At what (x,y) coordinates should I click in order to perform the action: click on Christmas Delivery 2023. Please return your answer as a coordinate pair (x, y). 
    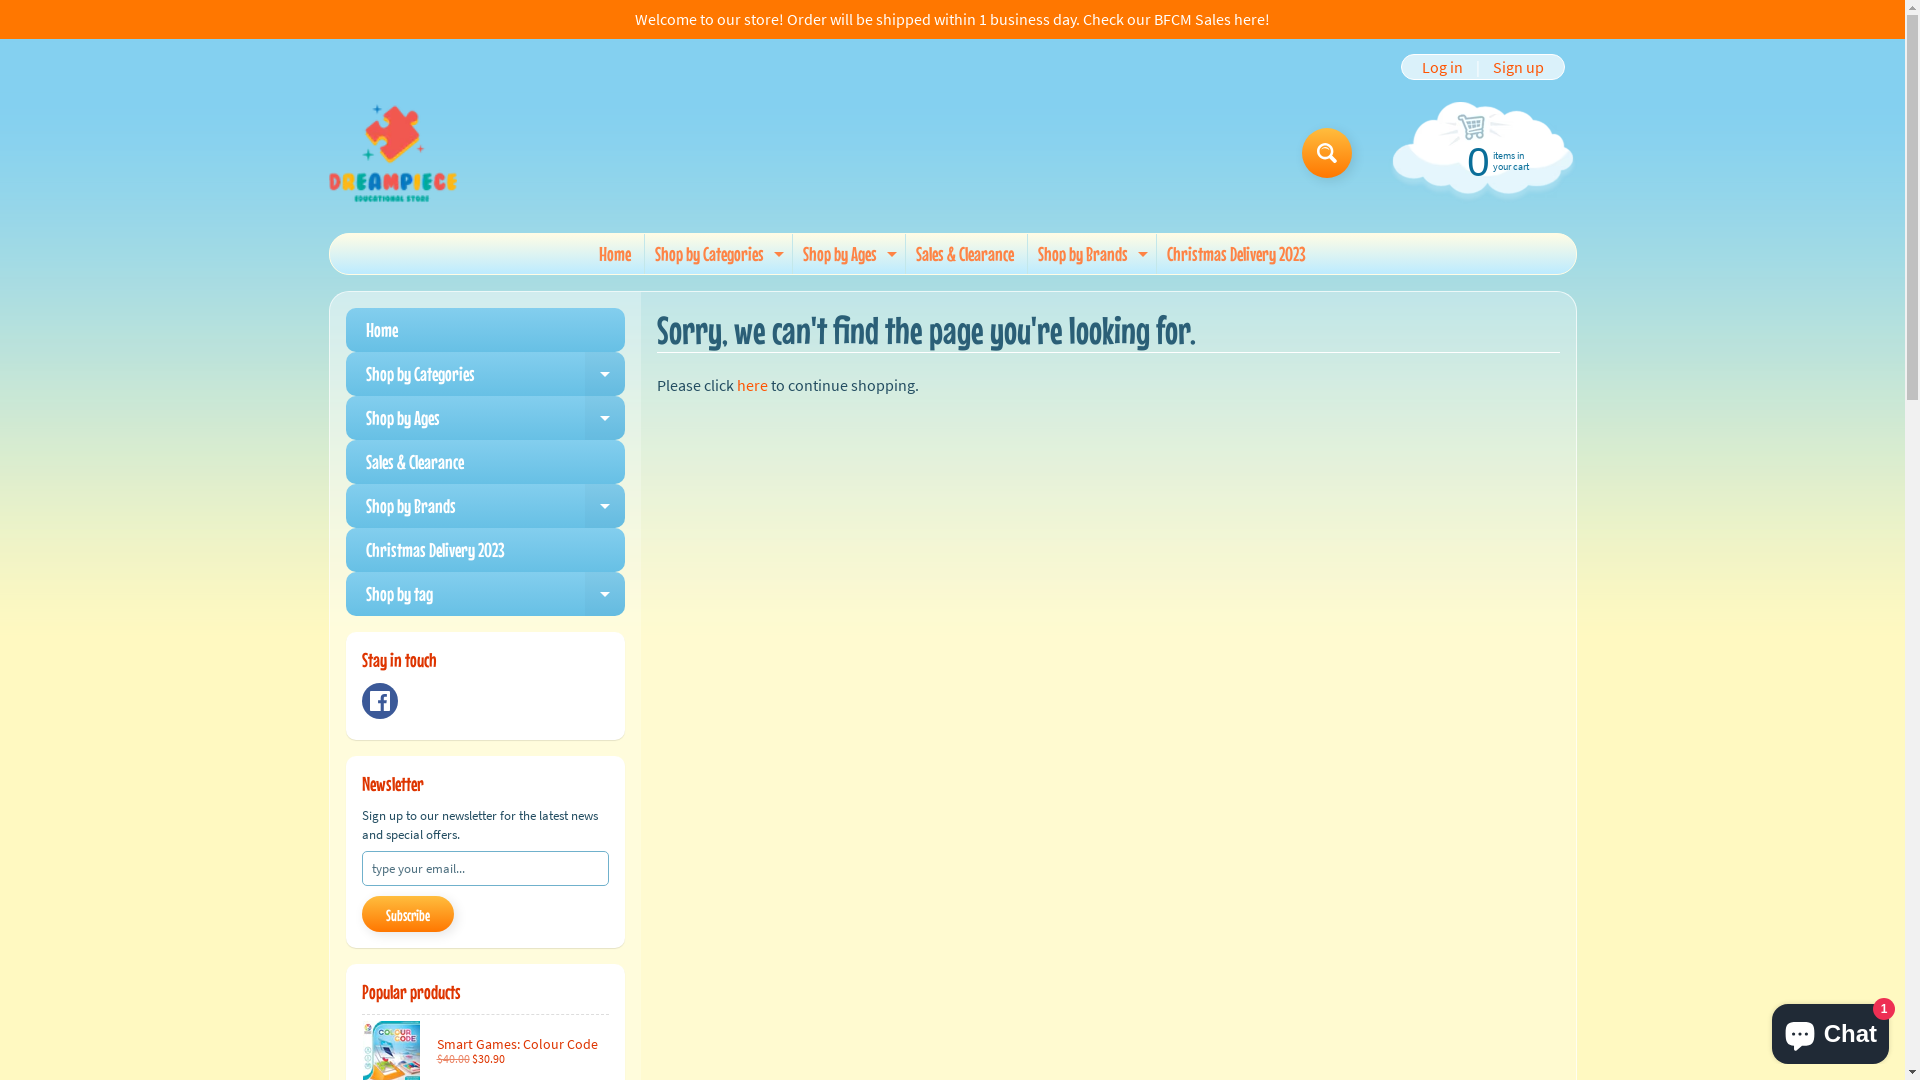
    Looking at the image, I should click on (1236, 254).